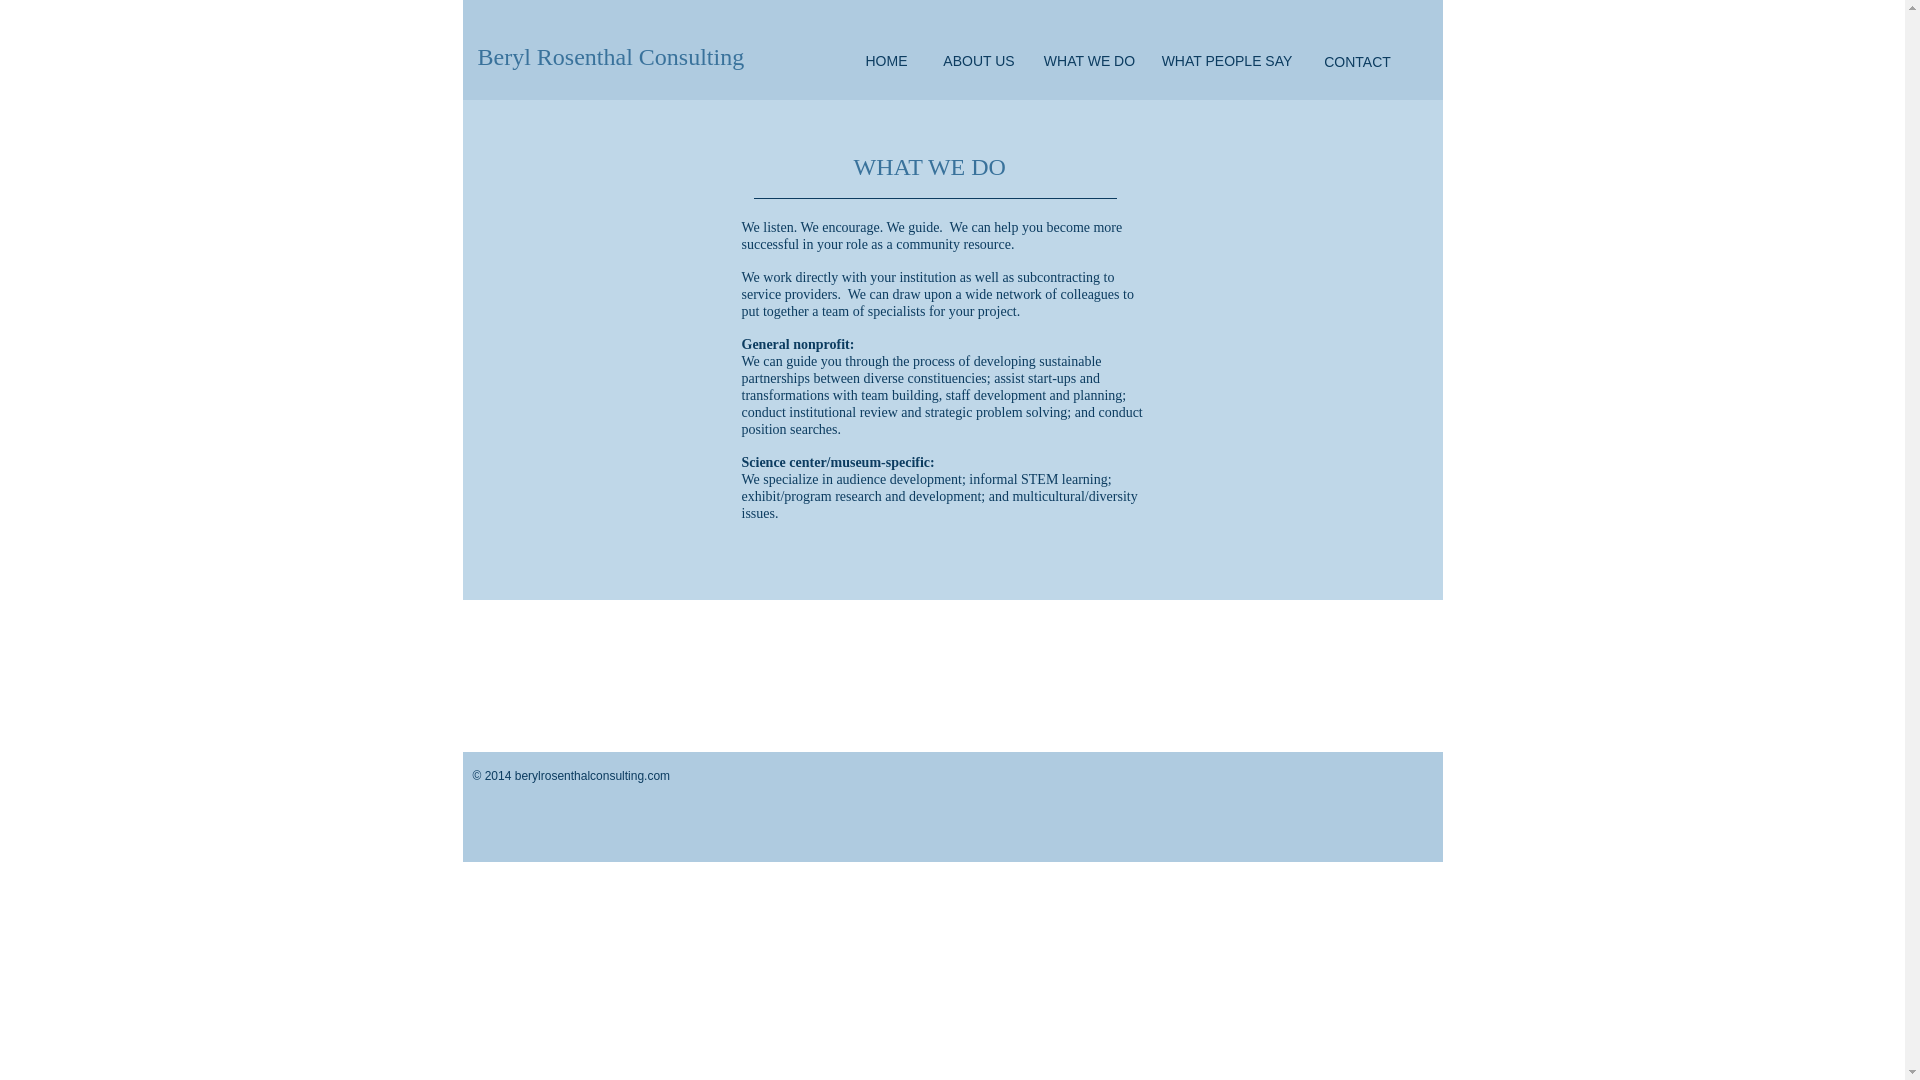 The width and height of the screenshot is (1920, 1080). I want to click on WHAT WE DO, so click(1090, 62).